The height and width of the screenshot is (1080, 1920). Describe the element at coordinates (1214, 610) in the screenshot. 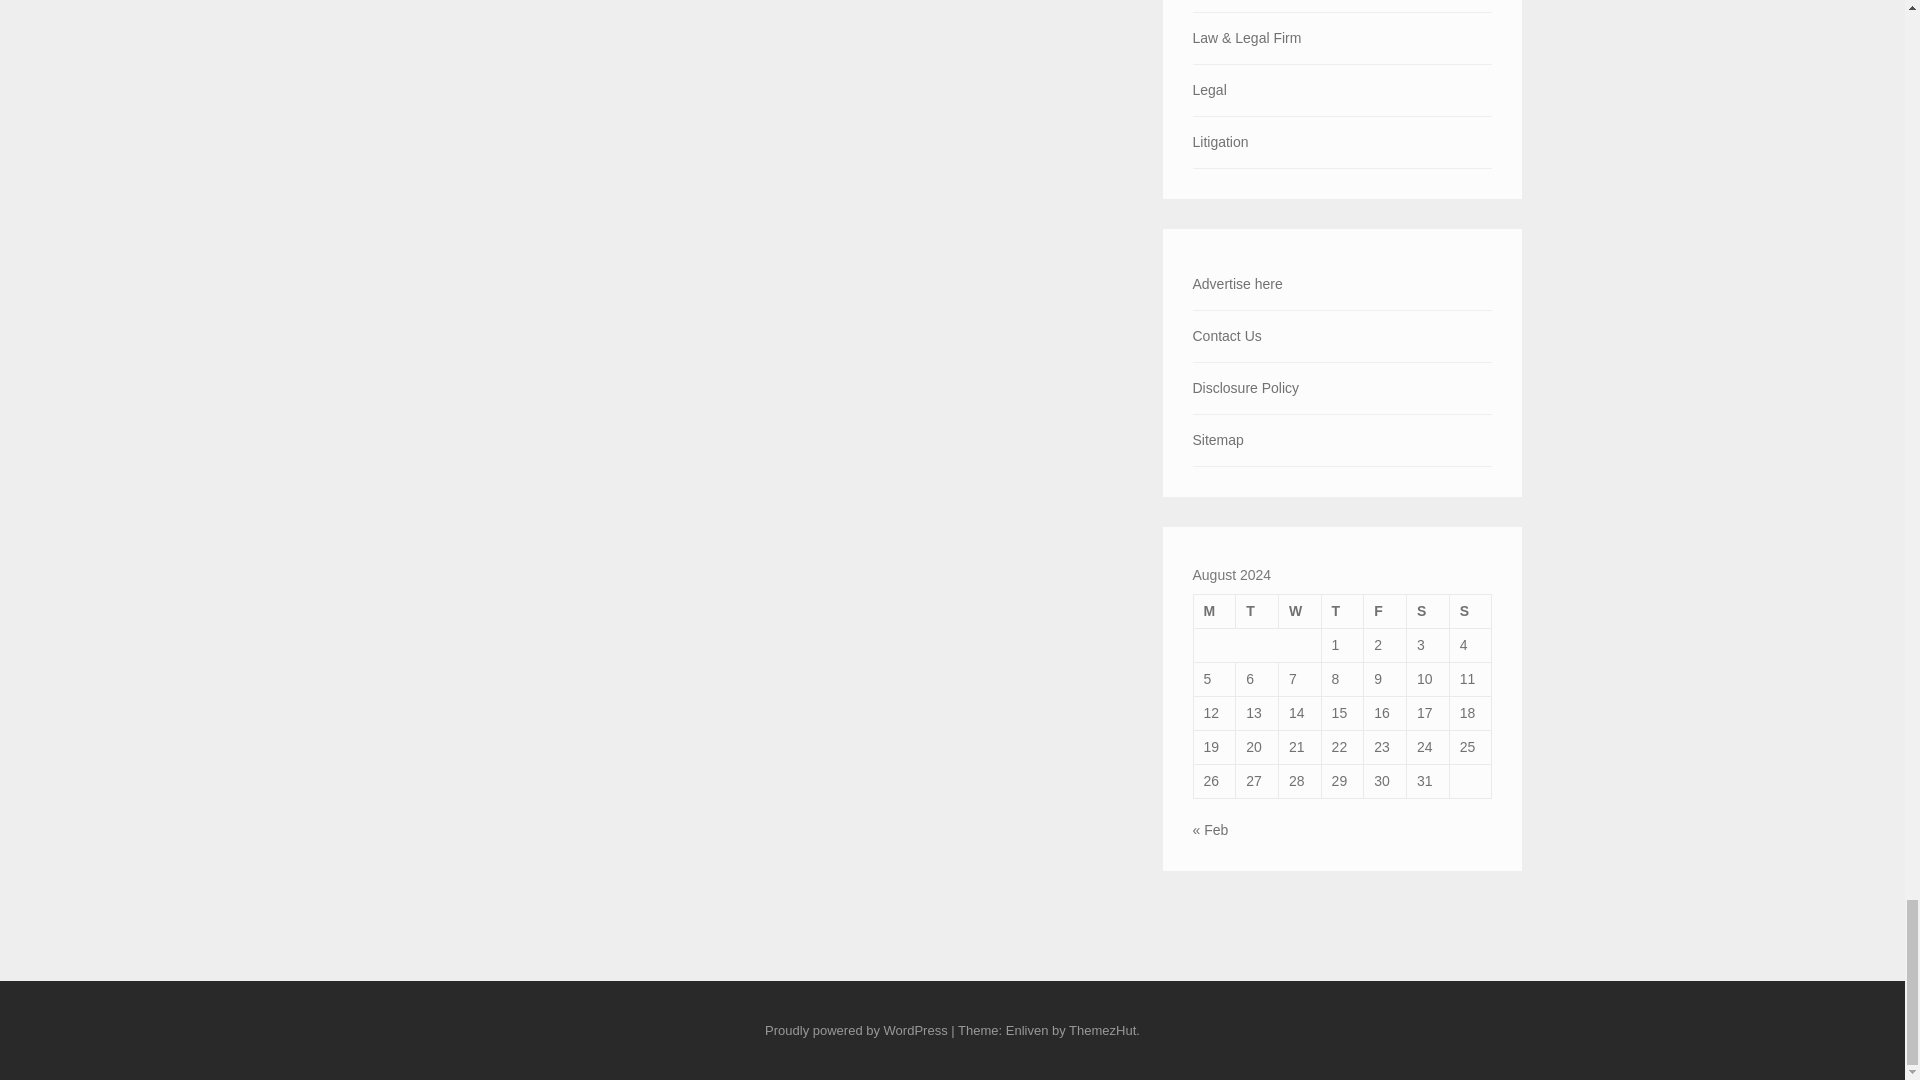

I see `Monday` at that location.